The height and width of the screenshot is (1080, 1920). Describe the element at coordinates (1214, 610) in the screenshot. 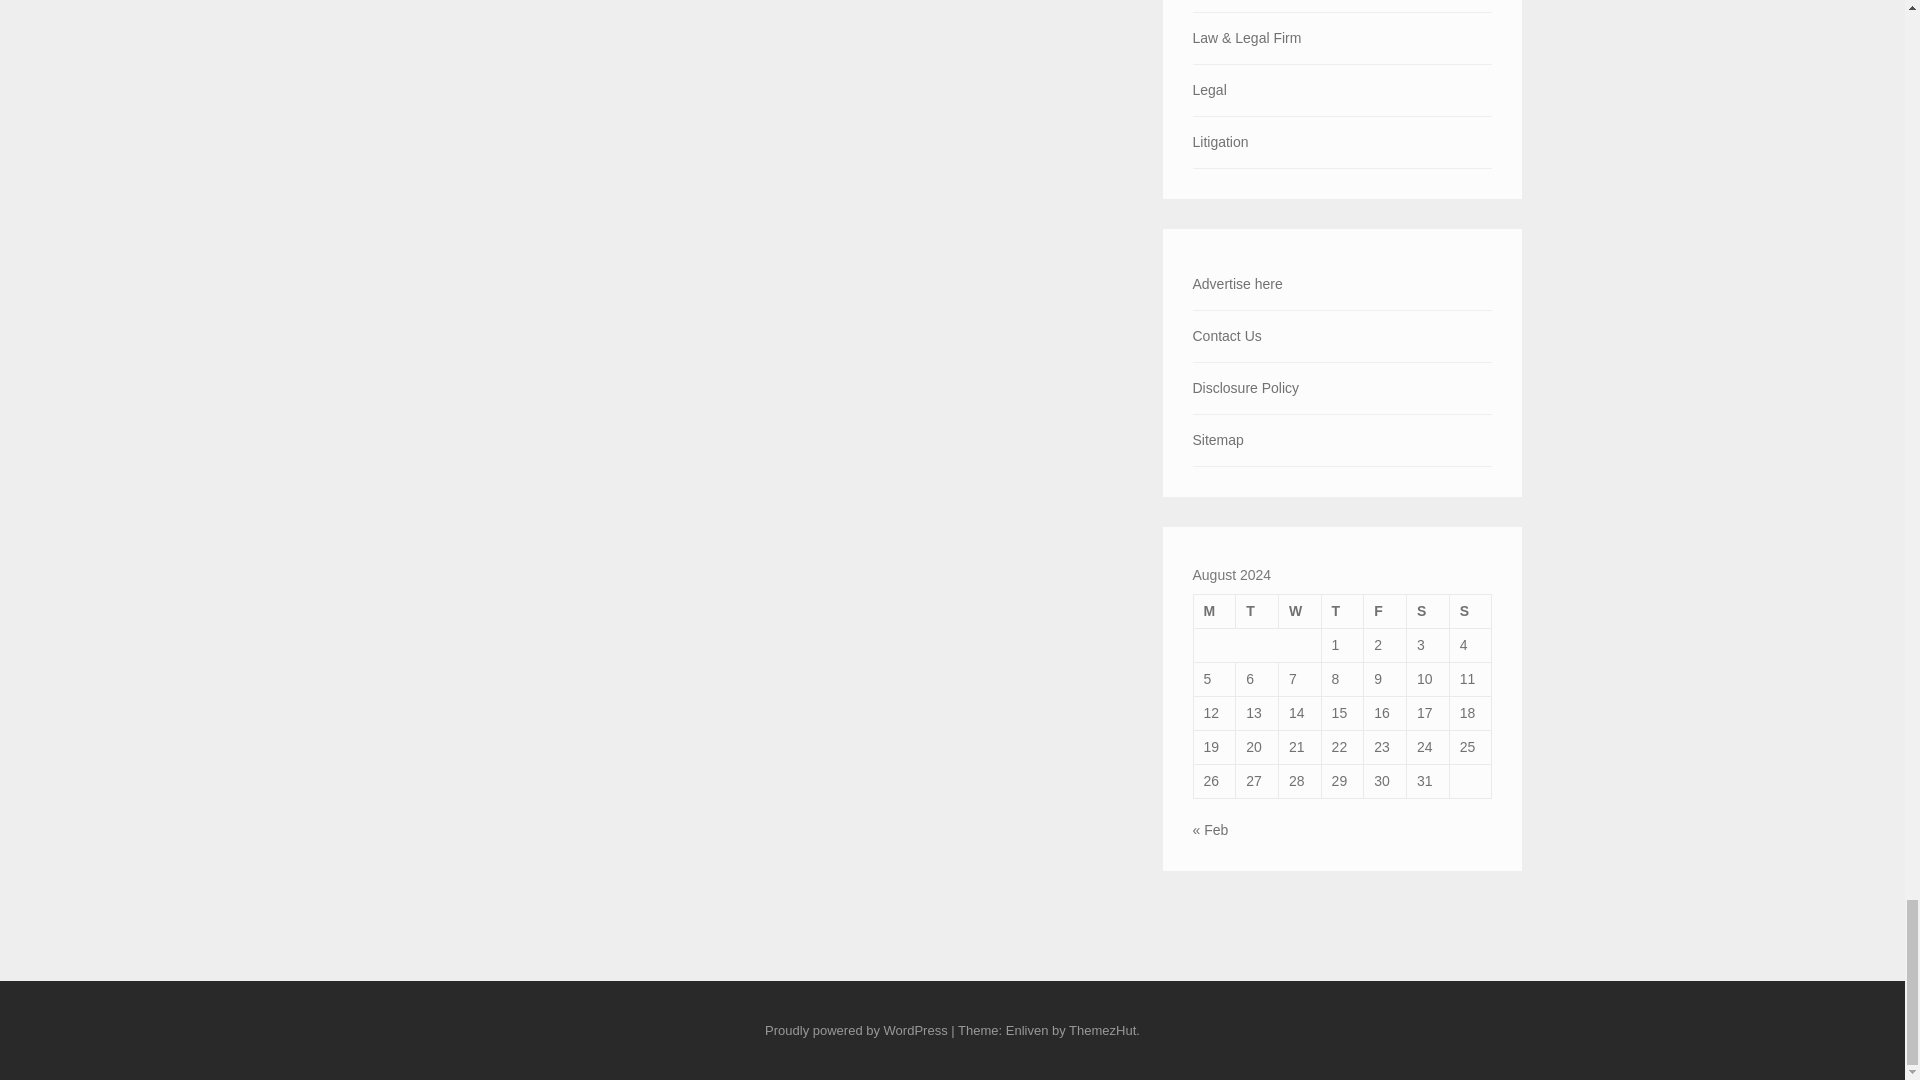

I see `Monday` at that location.